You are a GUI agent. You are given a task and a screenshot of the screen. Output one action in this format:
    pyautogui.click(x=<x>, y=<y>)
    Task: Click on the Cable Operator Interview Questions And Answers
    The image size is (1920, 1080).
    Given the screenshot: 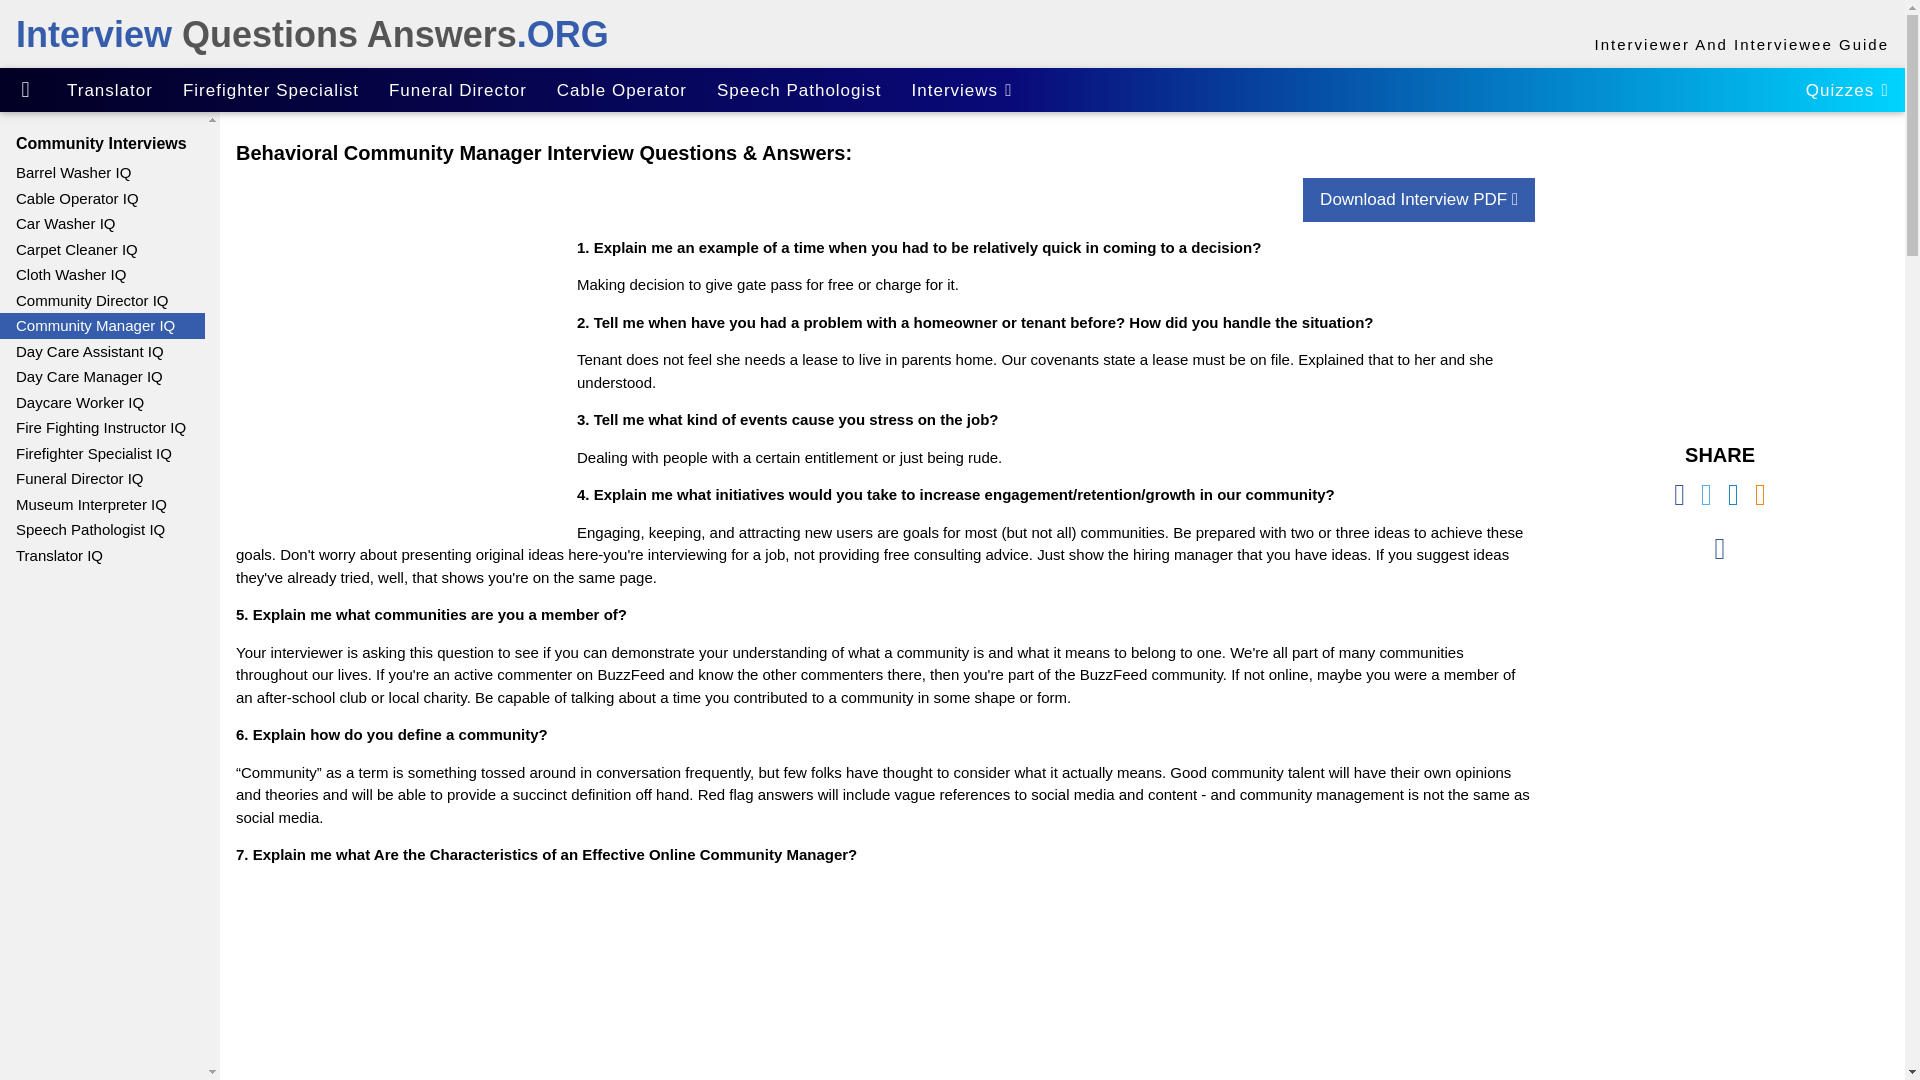 What is the action you would take?
    pyautogui.click(x=622, y=90)
    